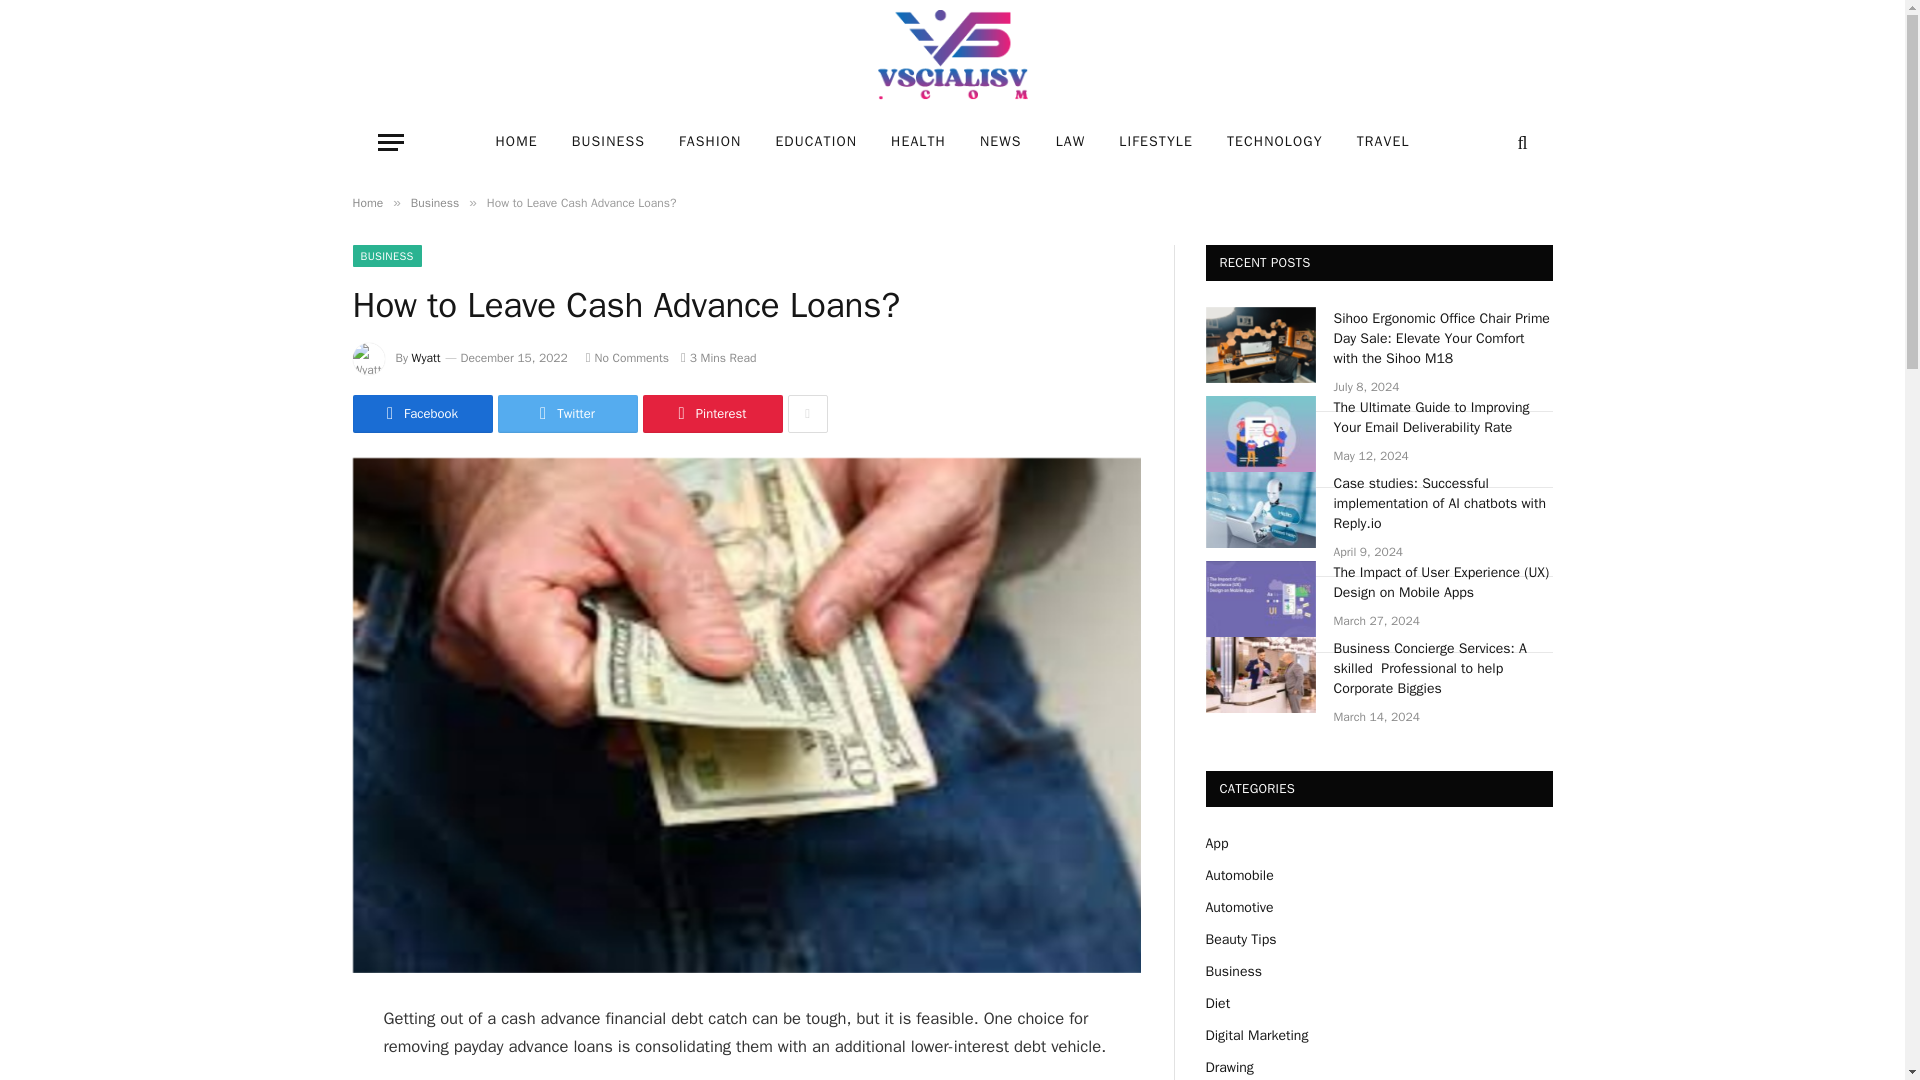 The image size is (1920, 1080). I want to click on LIFESTYLE, so click(1156, 142).